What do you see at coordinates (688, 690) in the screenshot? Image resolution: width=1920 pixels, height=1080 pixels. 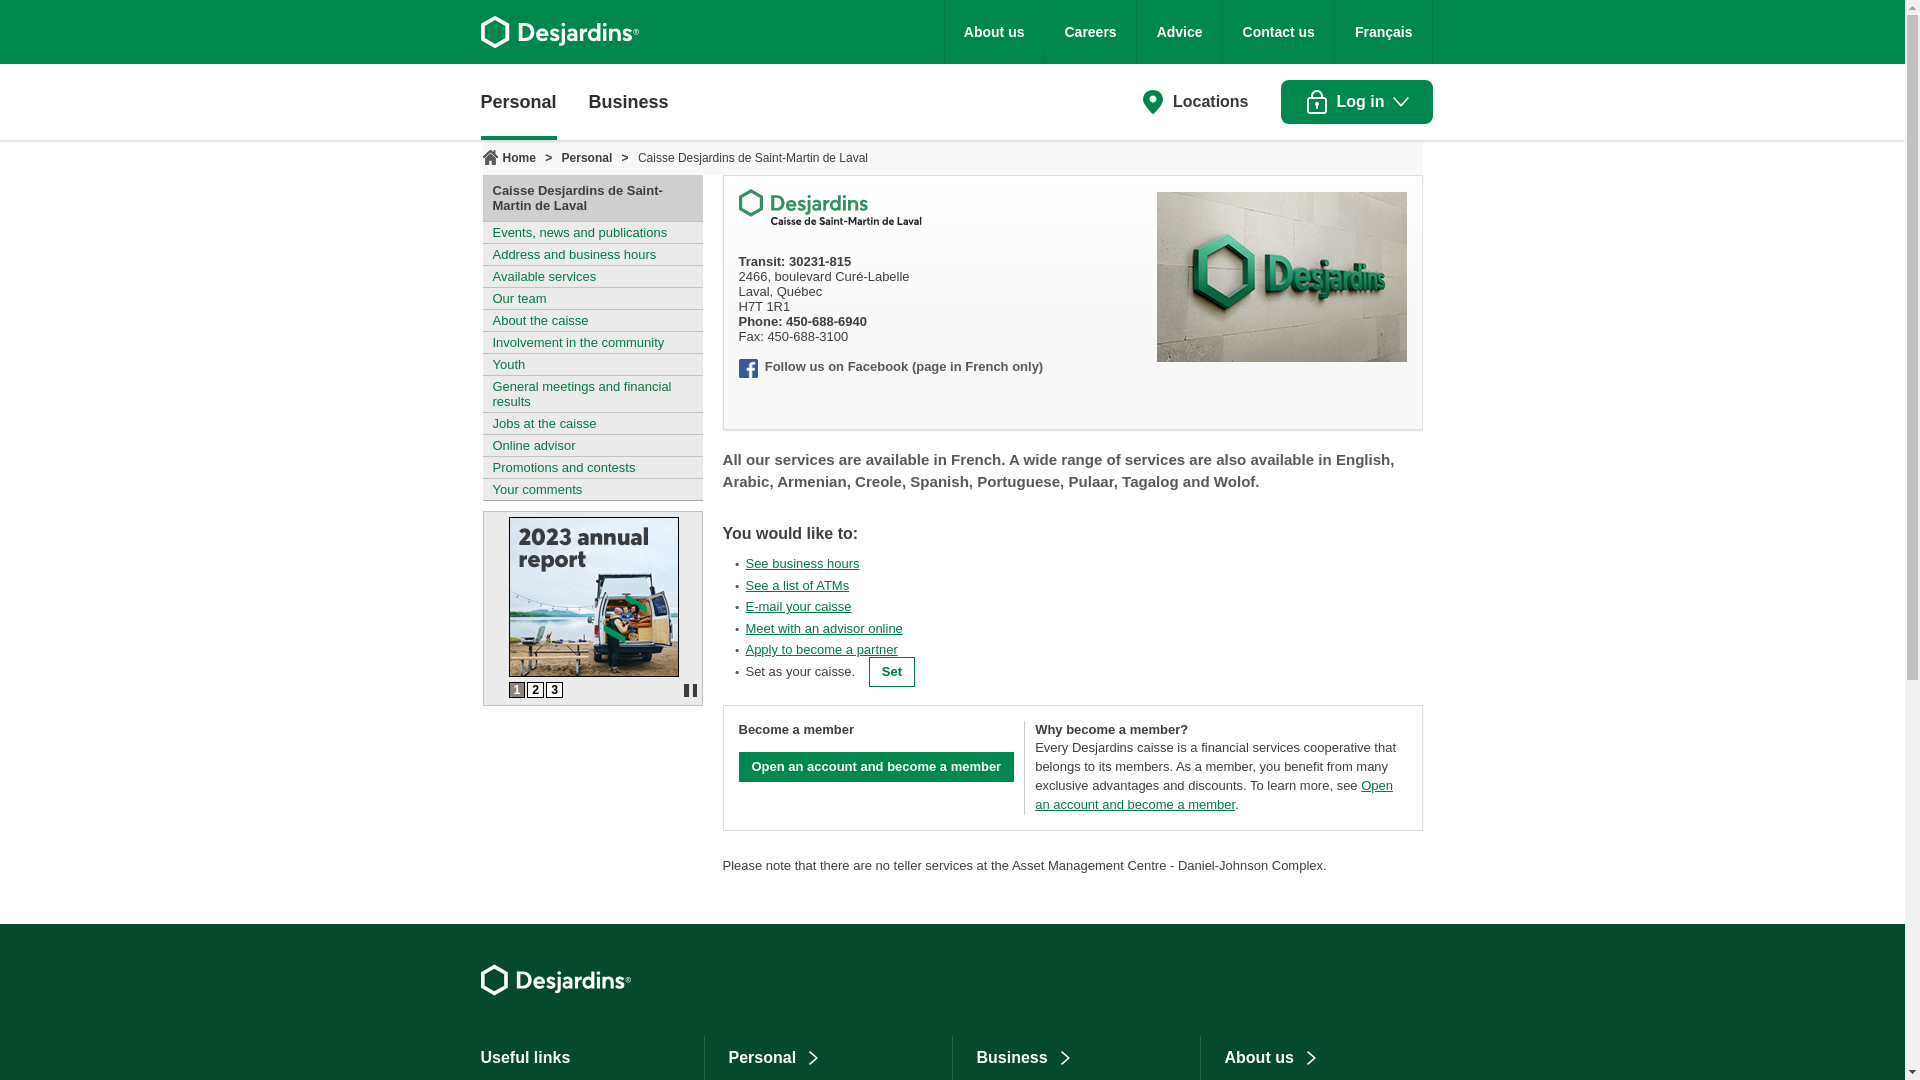 I see `Pause promotion slide show` at bounding box center [688, 690].